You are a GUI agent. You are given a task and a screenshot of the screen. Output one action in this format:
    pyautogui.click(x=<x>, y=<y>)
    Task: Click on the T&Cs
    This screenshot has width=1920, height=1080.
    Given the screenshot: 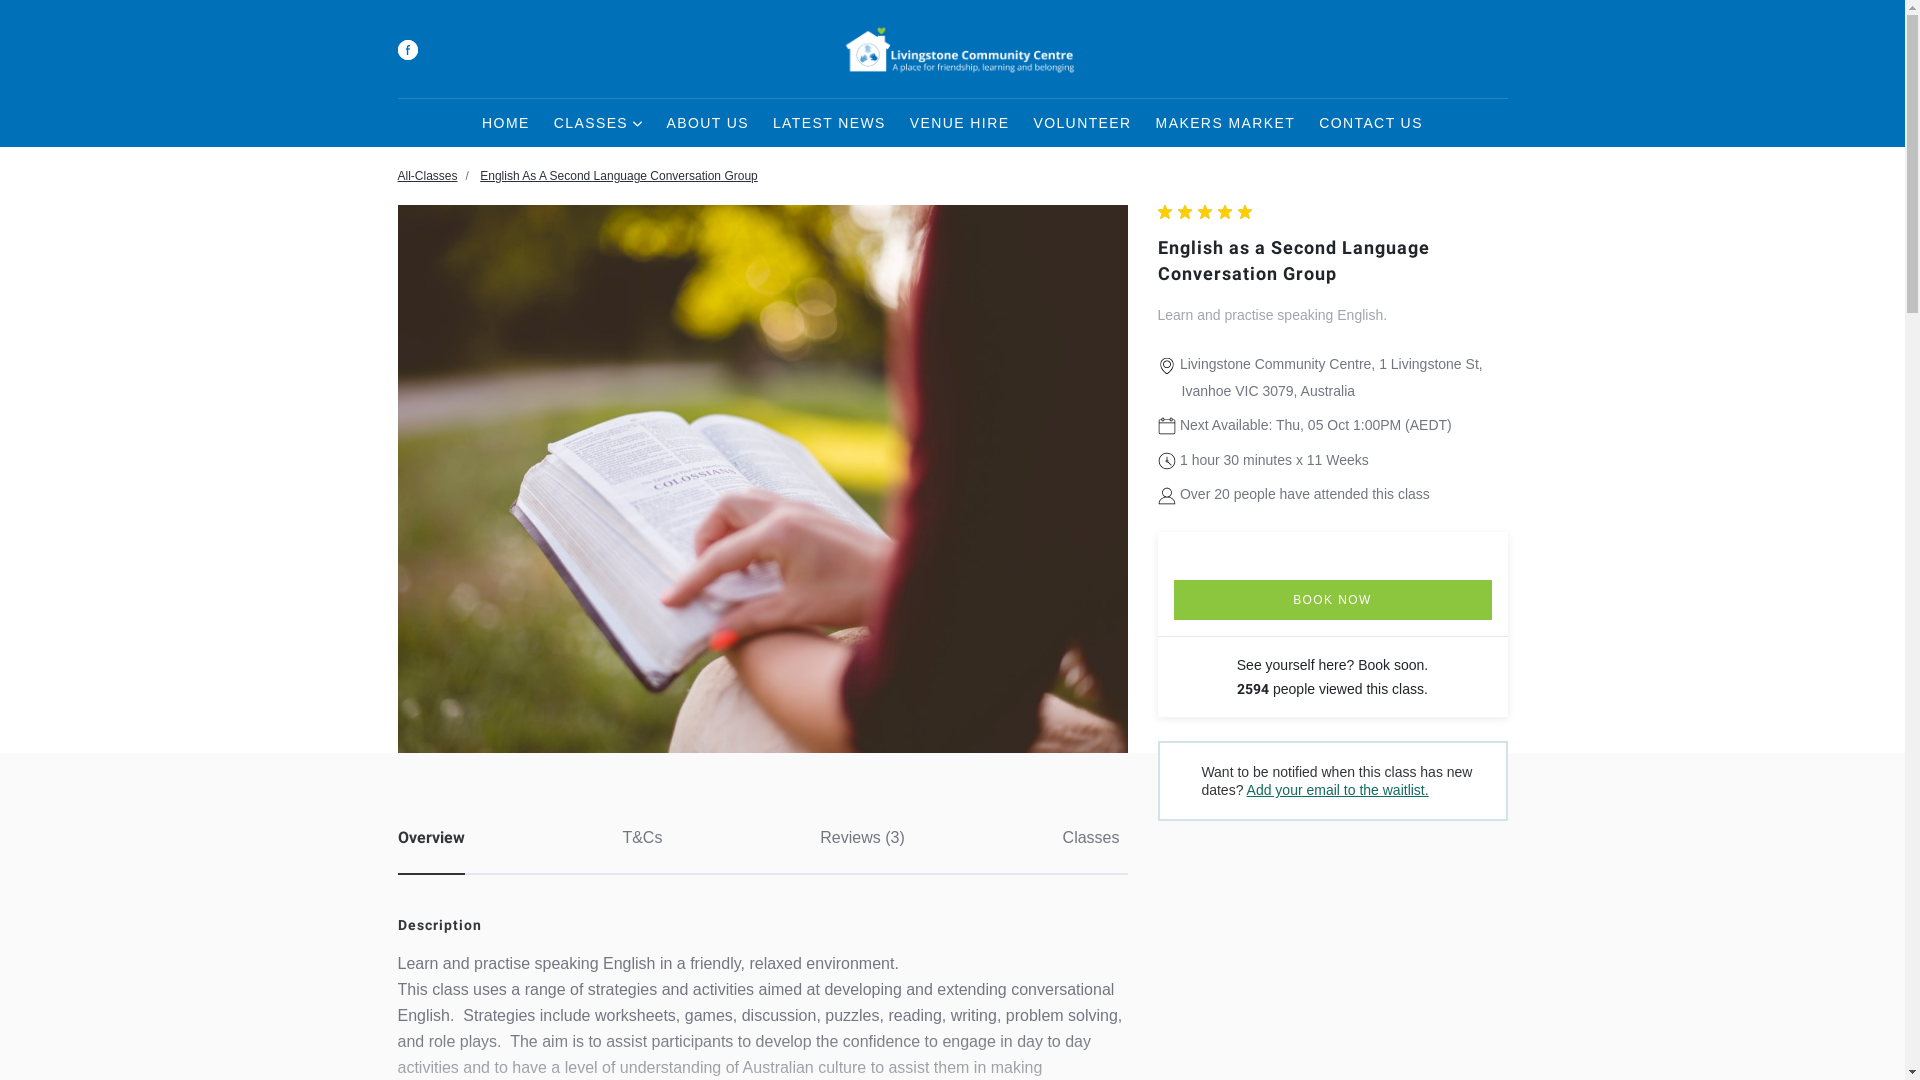 What is the action you would take?
    pyautogui.click(x=642, y=836)
    